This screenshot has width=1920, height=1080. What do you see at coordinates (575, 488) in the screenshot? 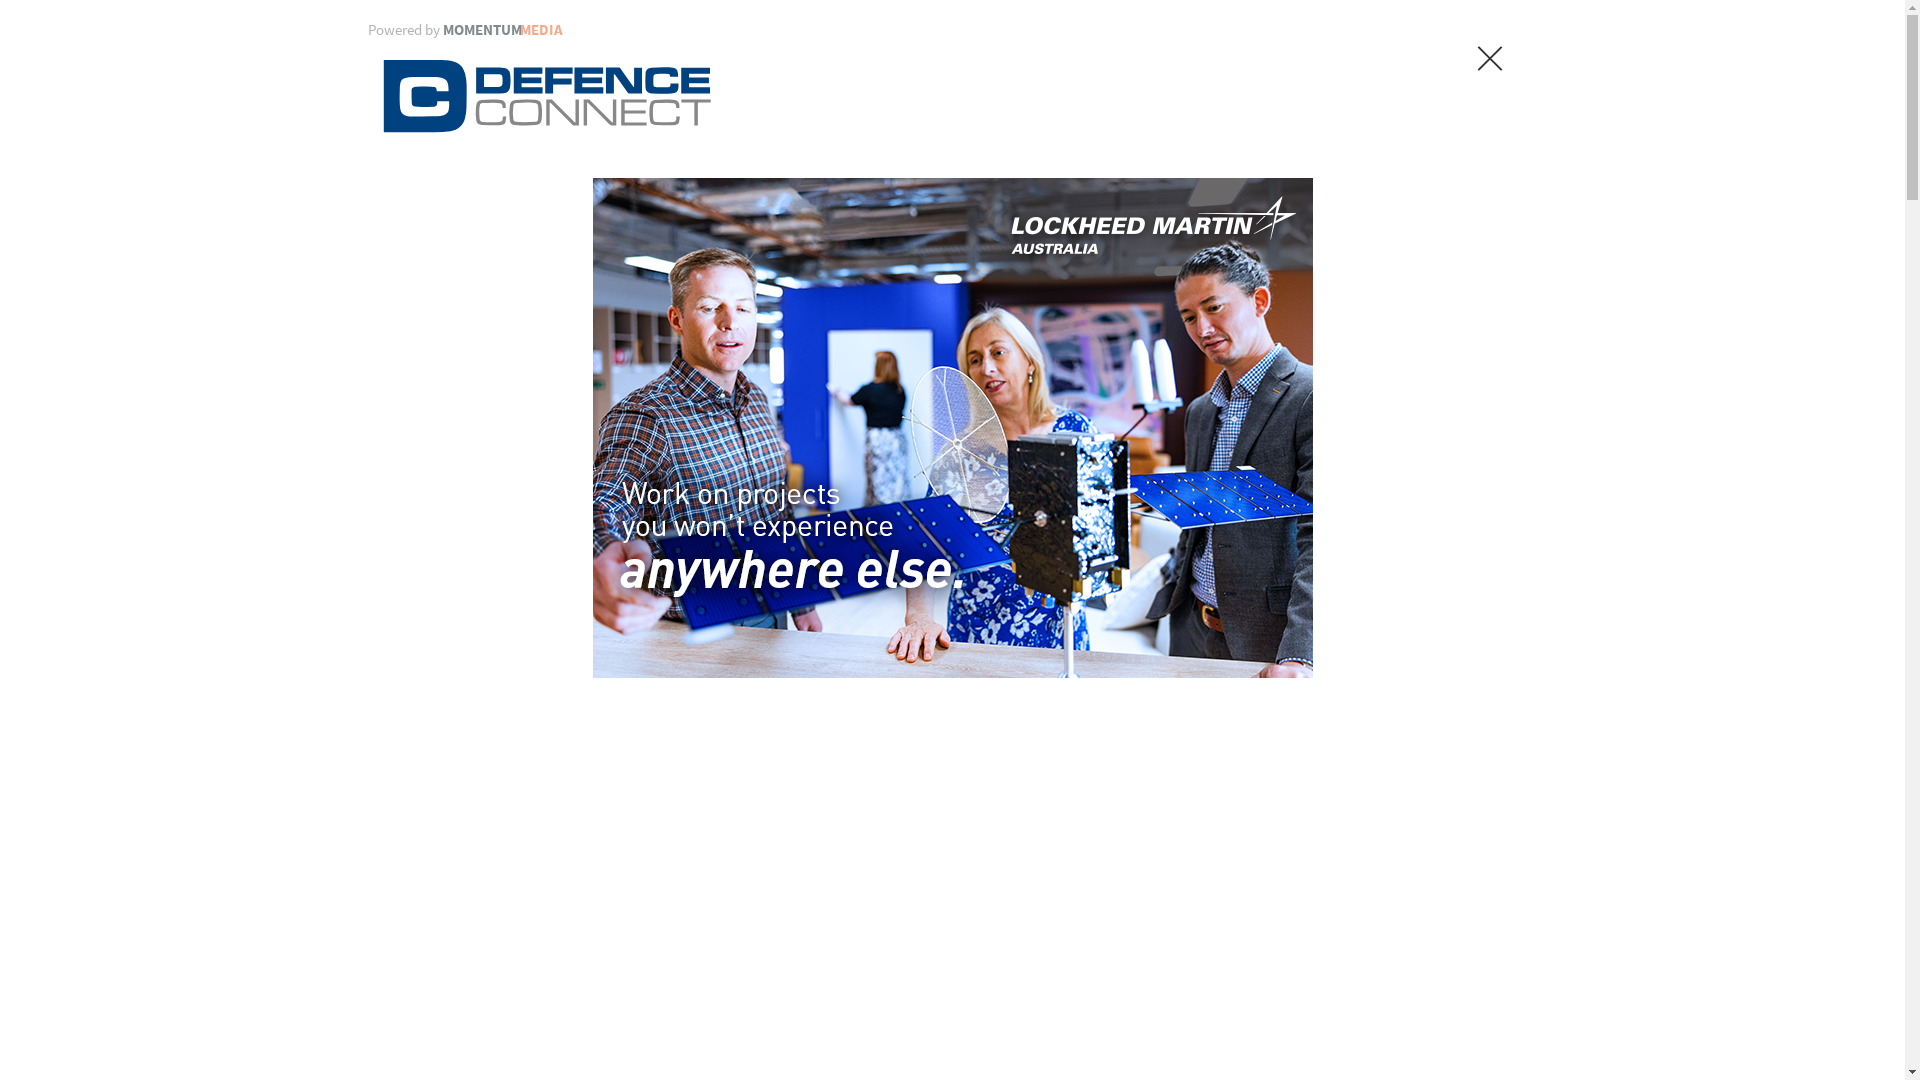
I see `AIR` at bounding box center [575, 488].